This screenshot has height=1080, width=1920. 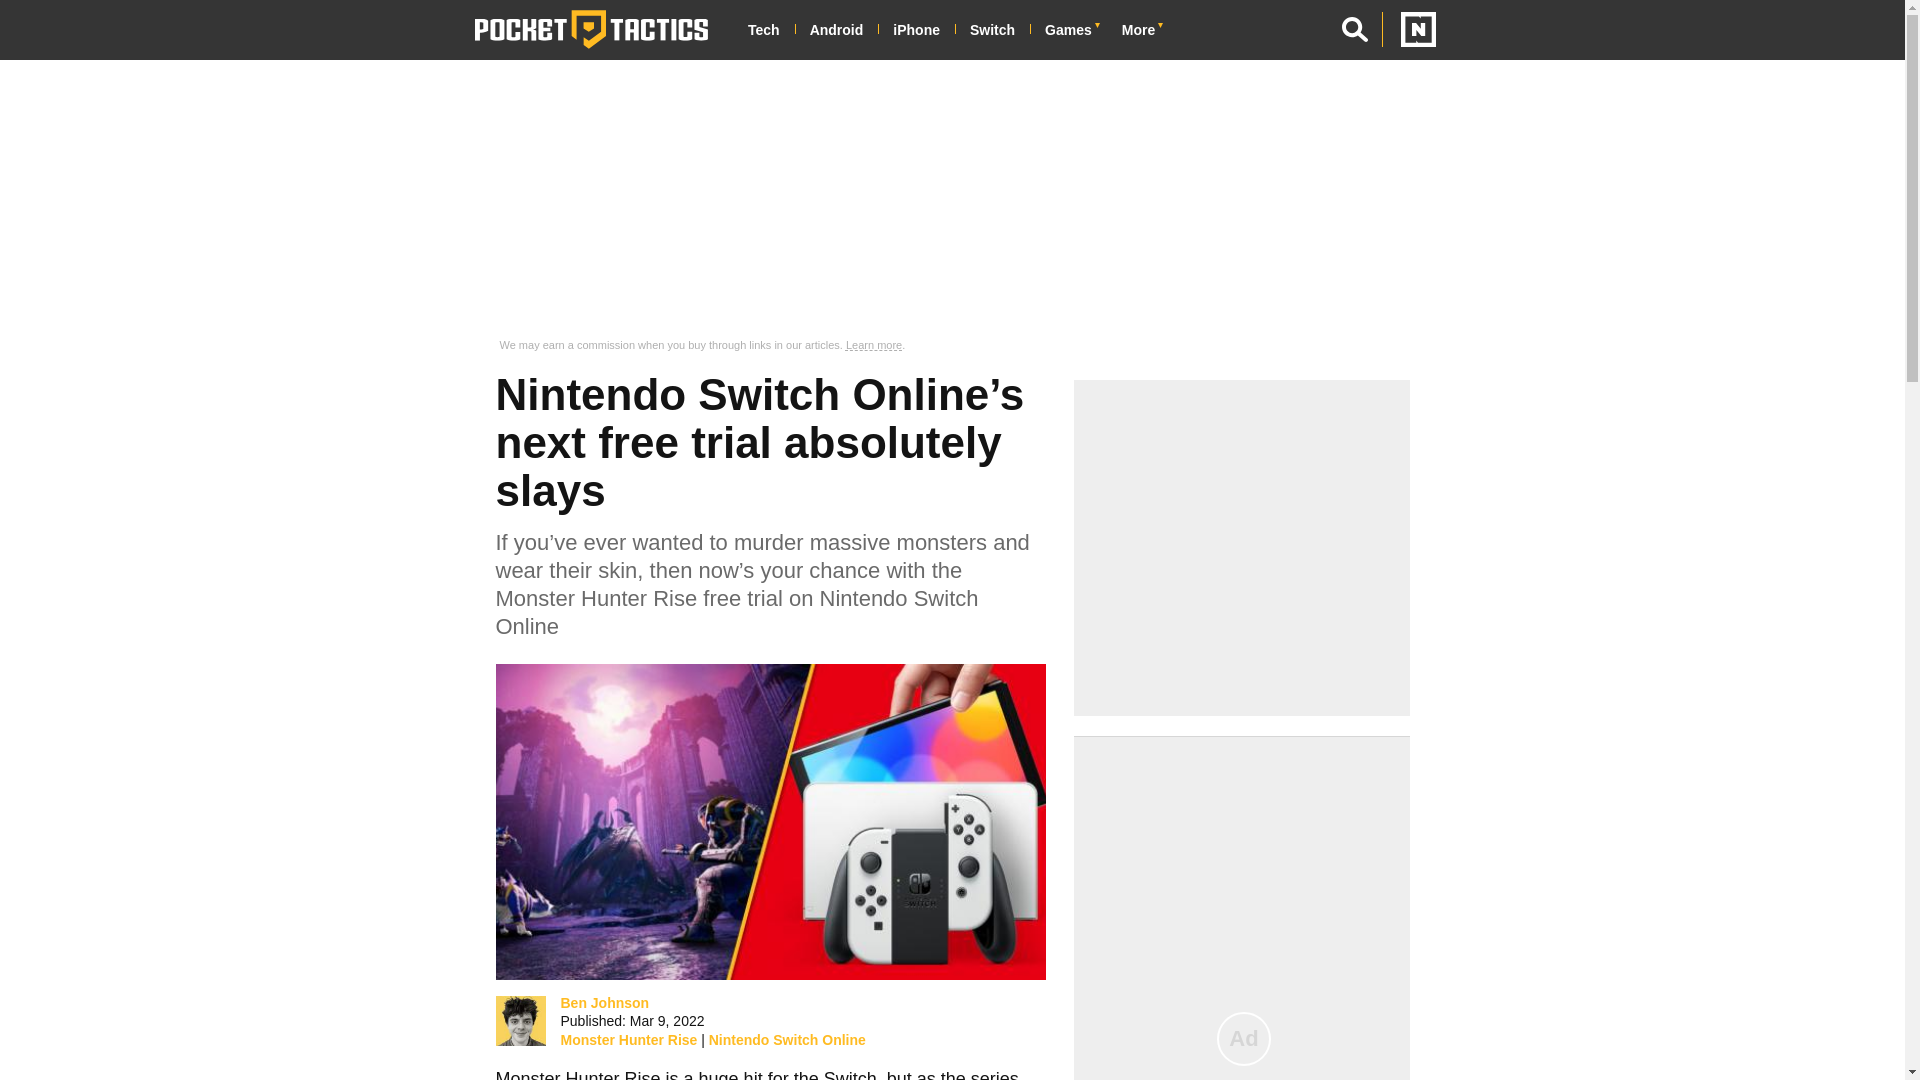 I want to click on Pocket Tactics, so click(x=591, y=29).